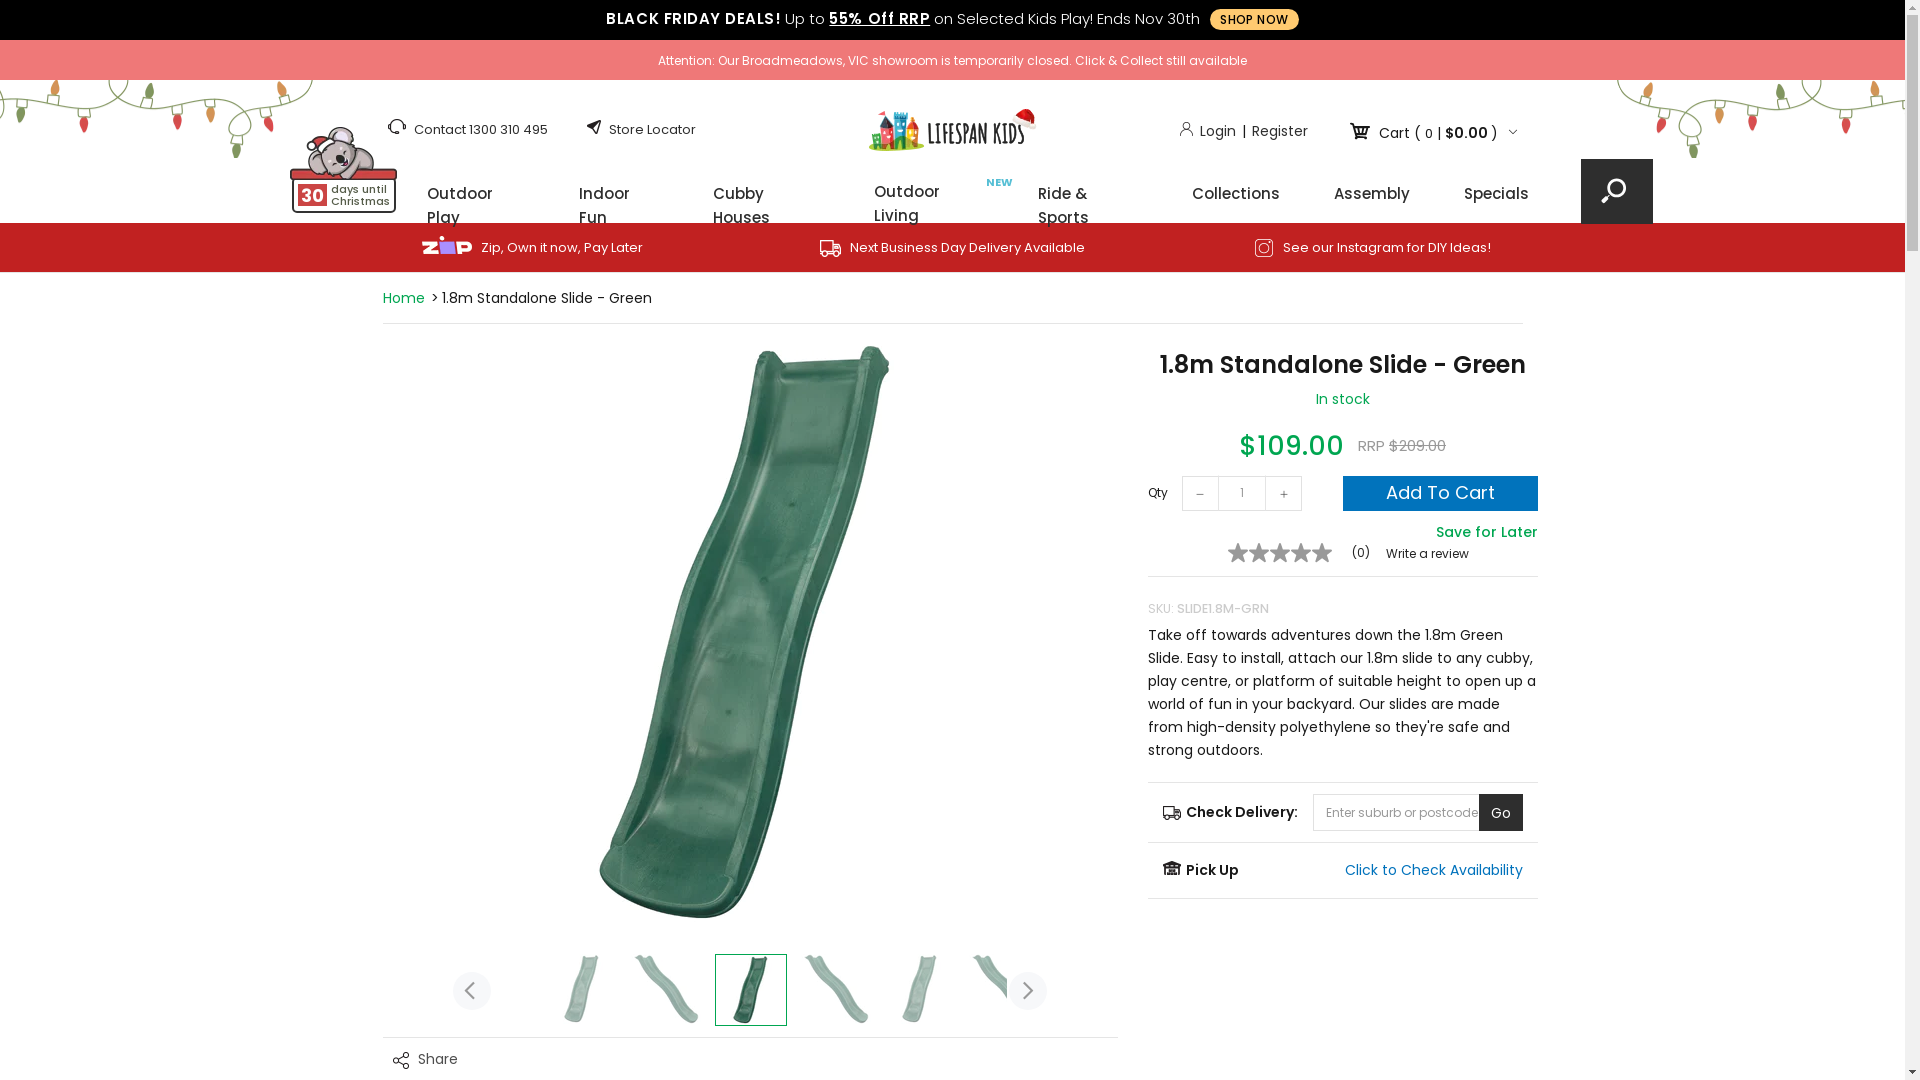 This screenshot has width=1920, height=1080. What do you see at coordinates (952, 248) in the screenshot?
I see `Next Business Day Delivery Available` at bounding box center [952, 248].